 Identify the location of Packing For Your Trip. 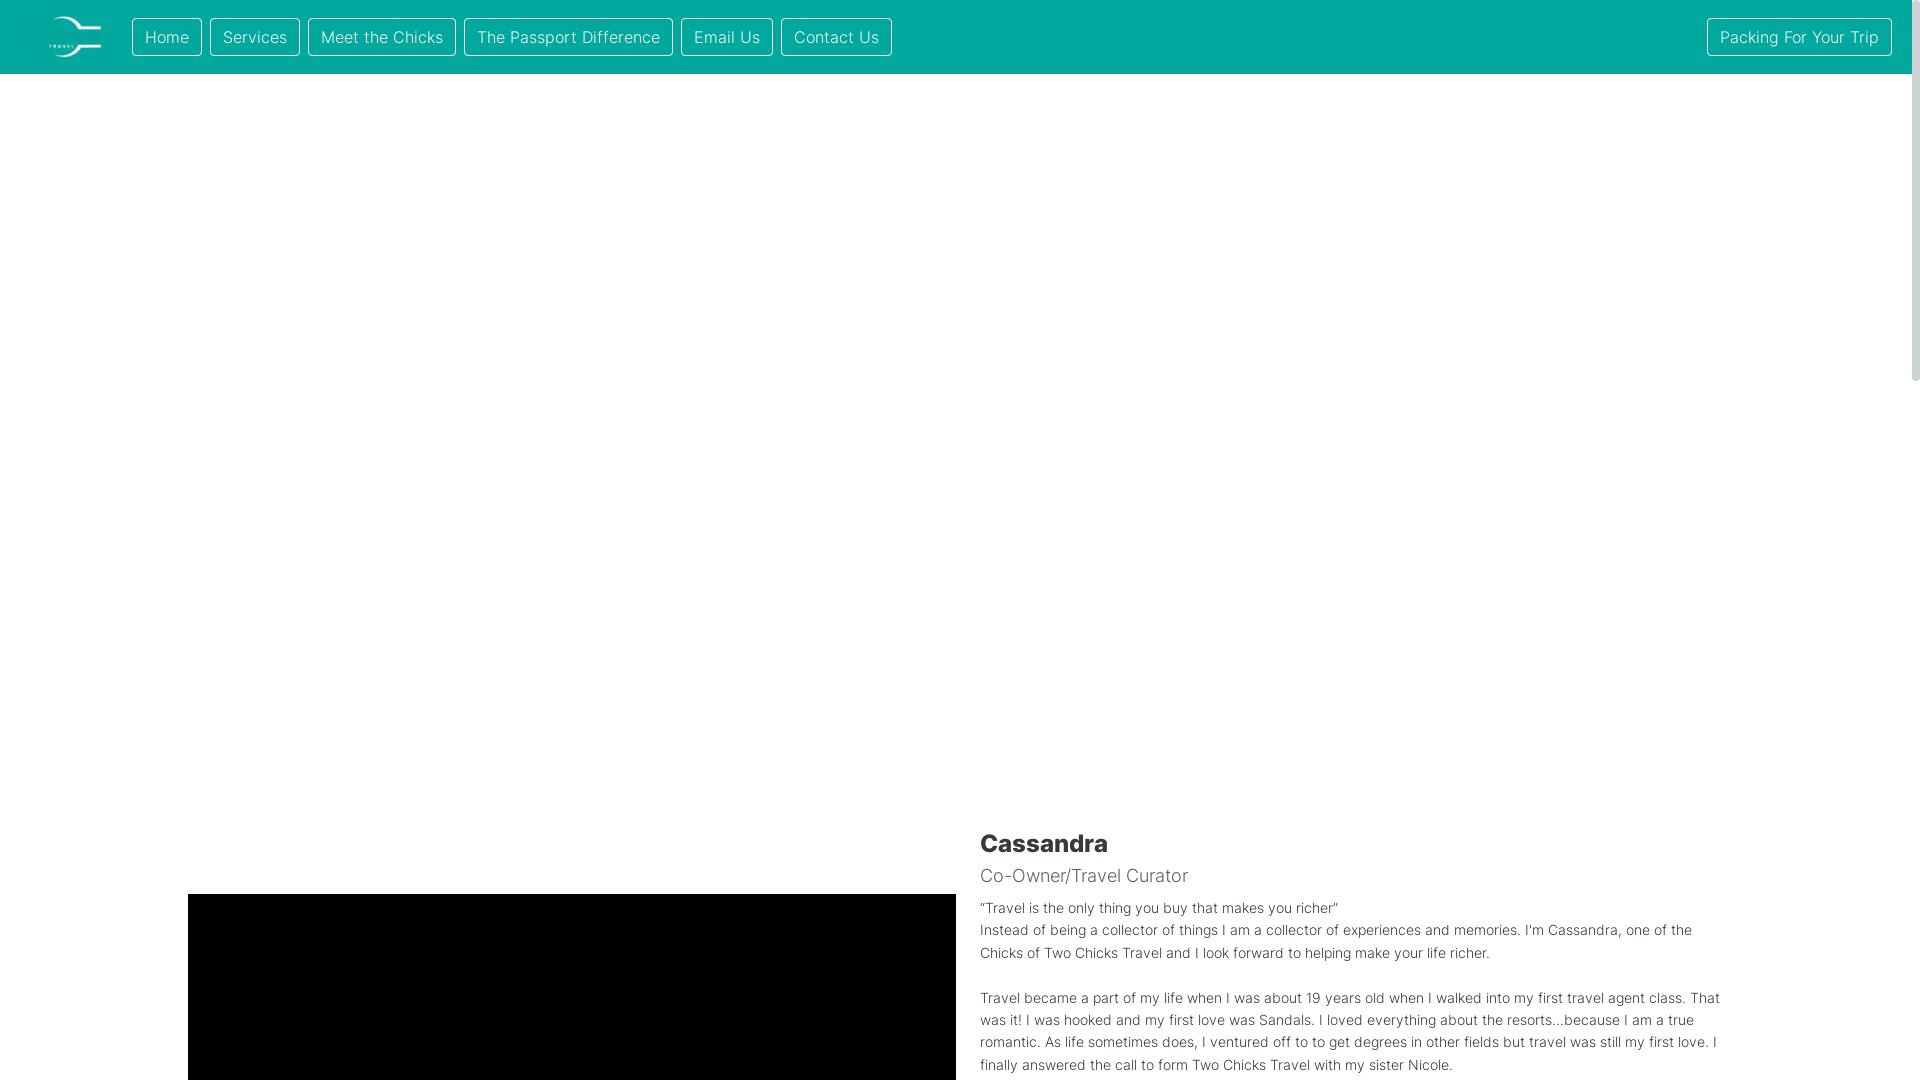
(1800, 37).